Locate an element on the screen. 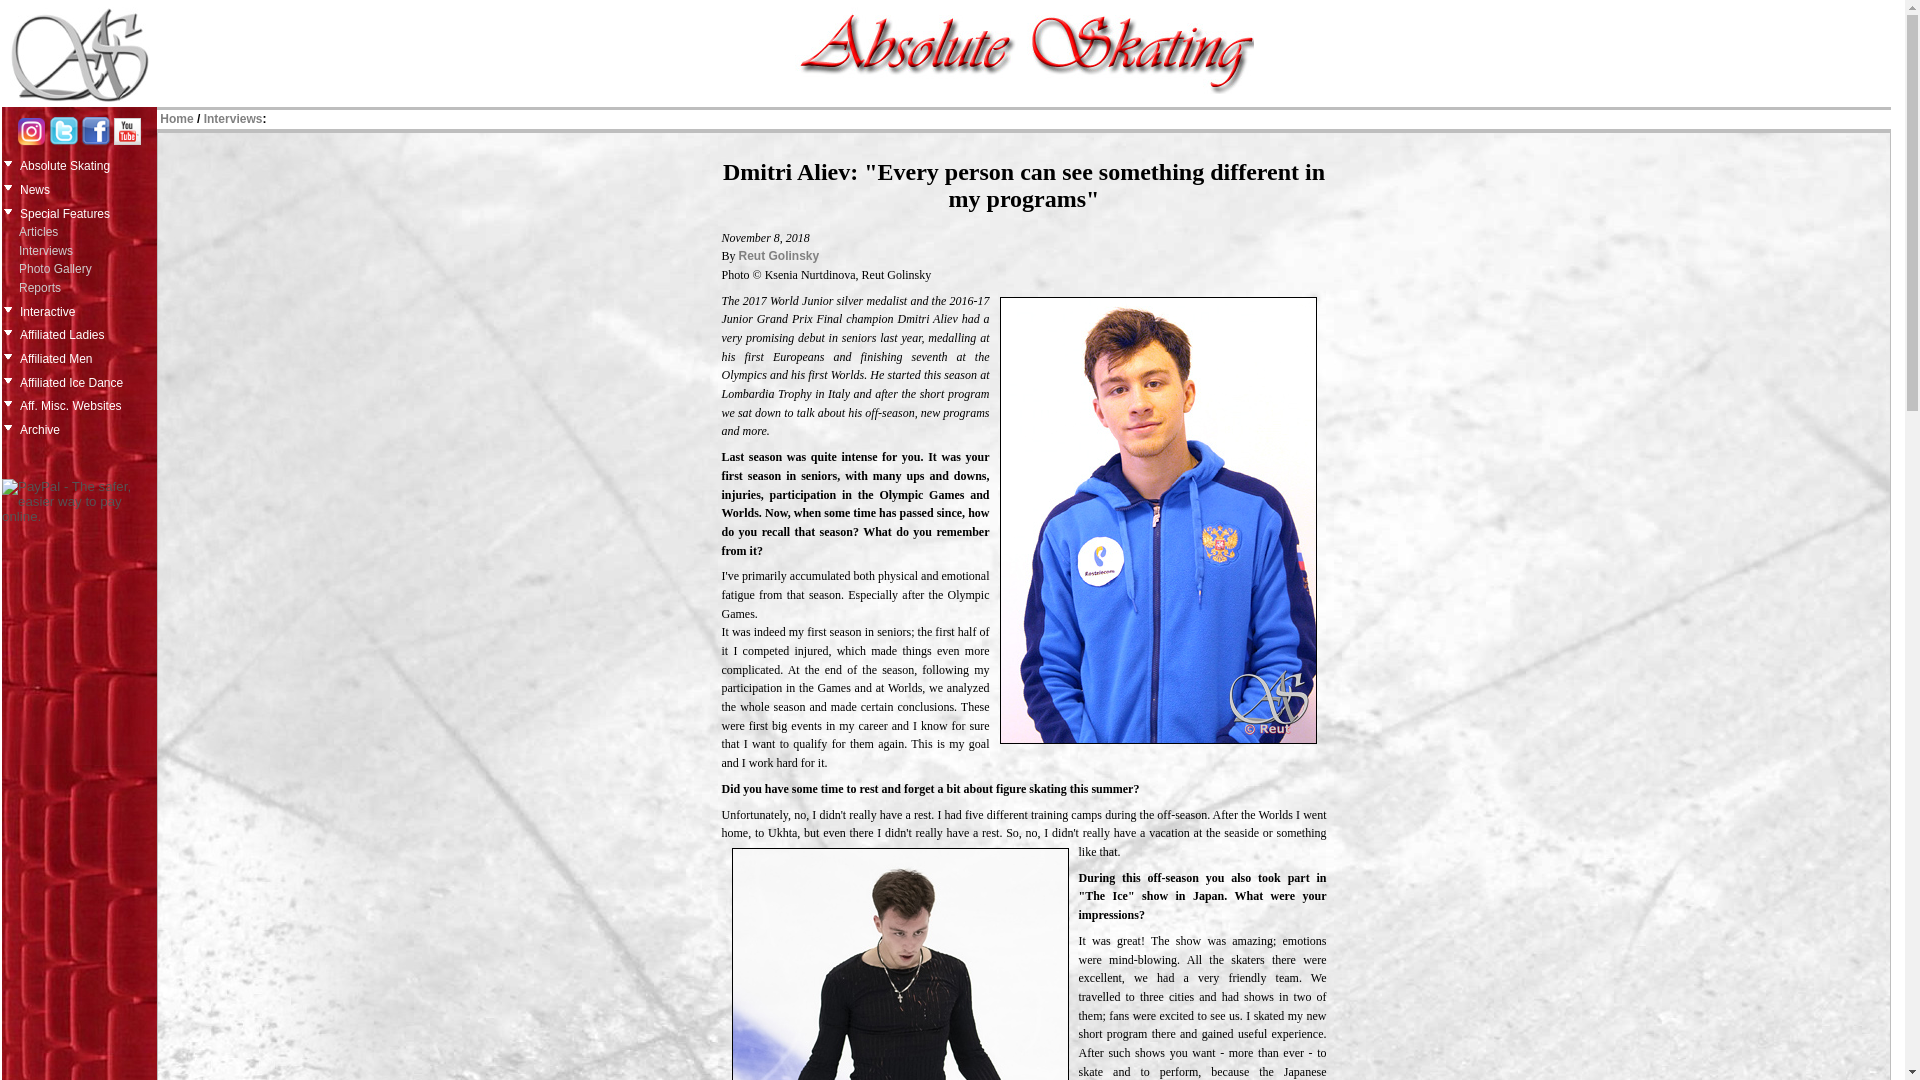 This screenshot has height=1080, width=1920. News is located at coordinates (86, 188).